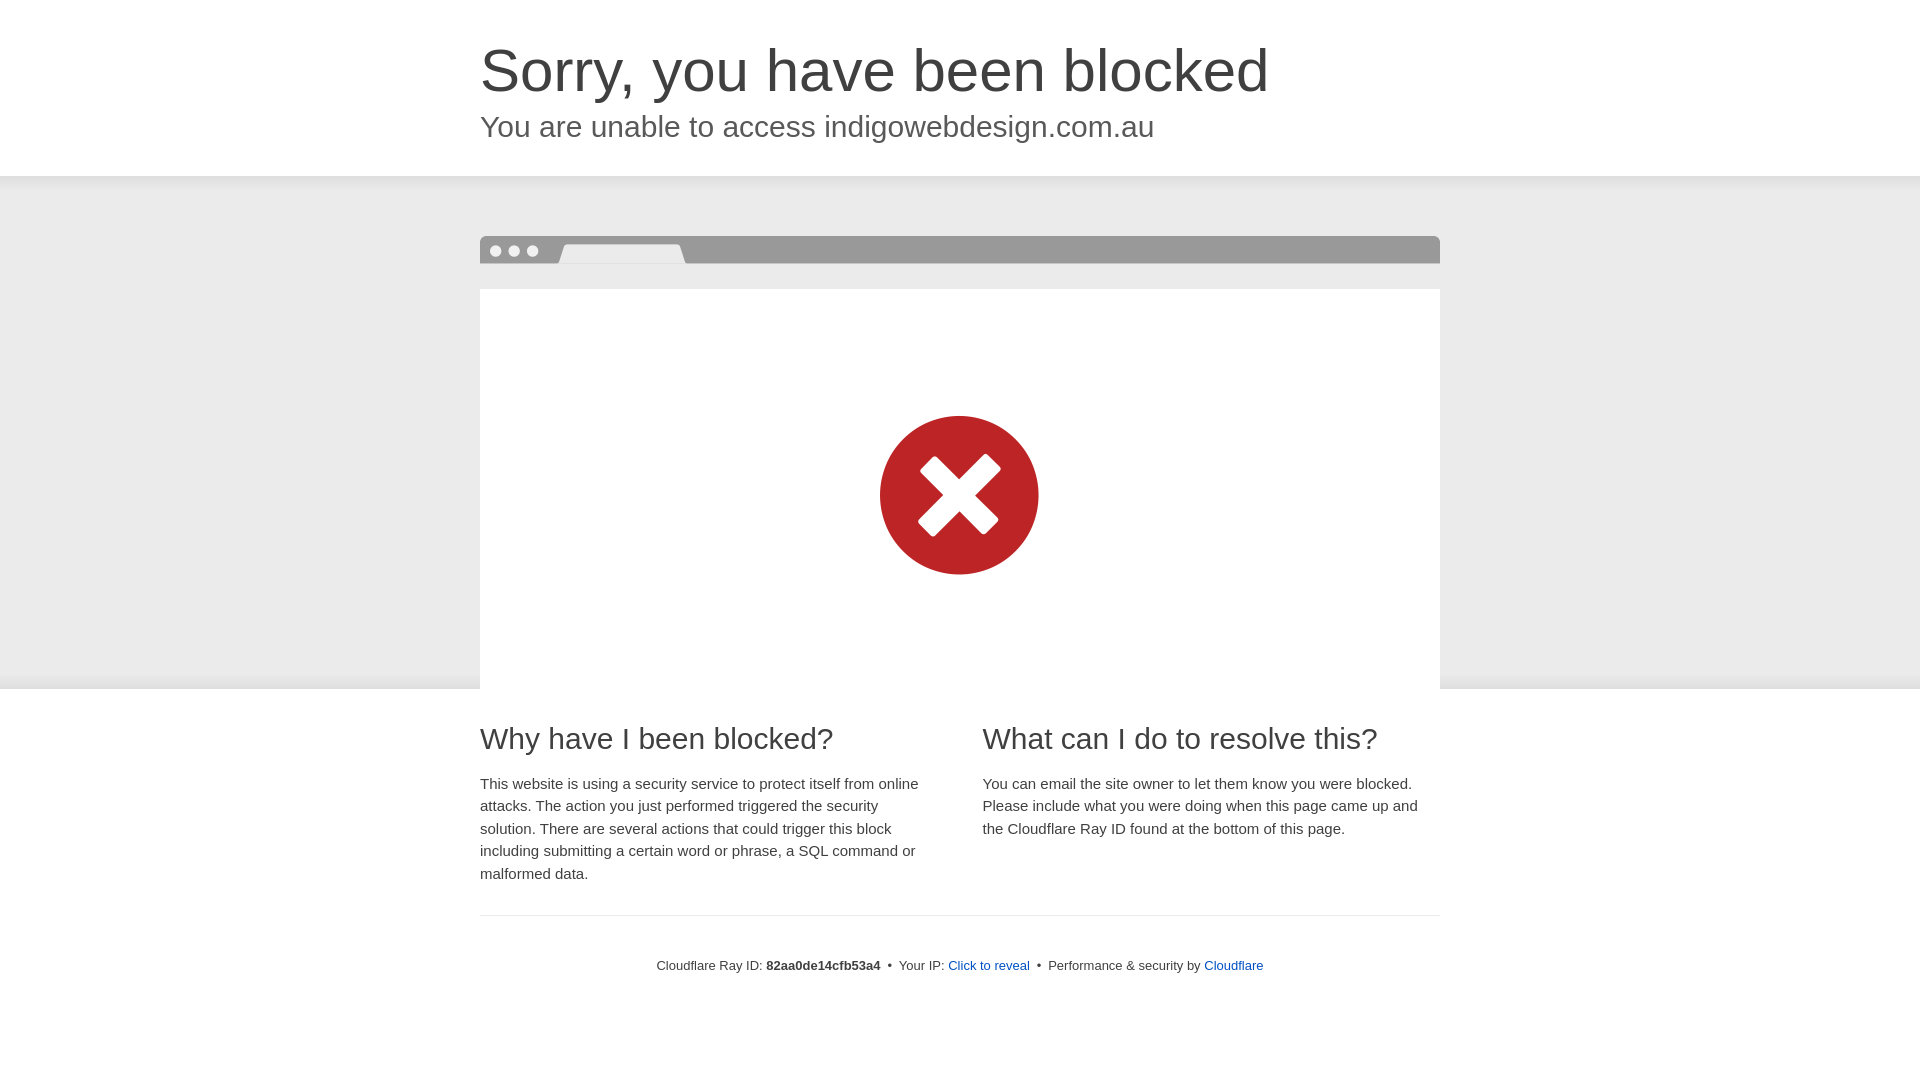  What do you see at coordinates (989, 966) in the screenshot?
I see `Click to reveal` at bounding box center [989, 966].